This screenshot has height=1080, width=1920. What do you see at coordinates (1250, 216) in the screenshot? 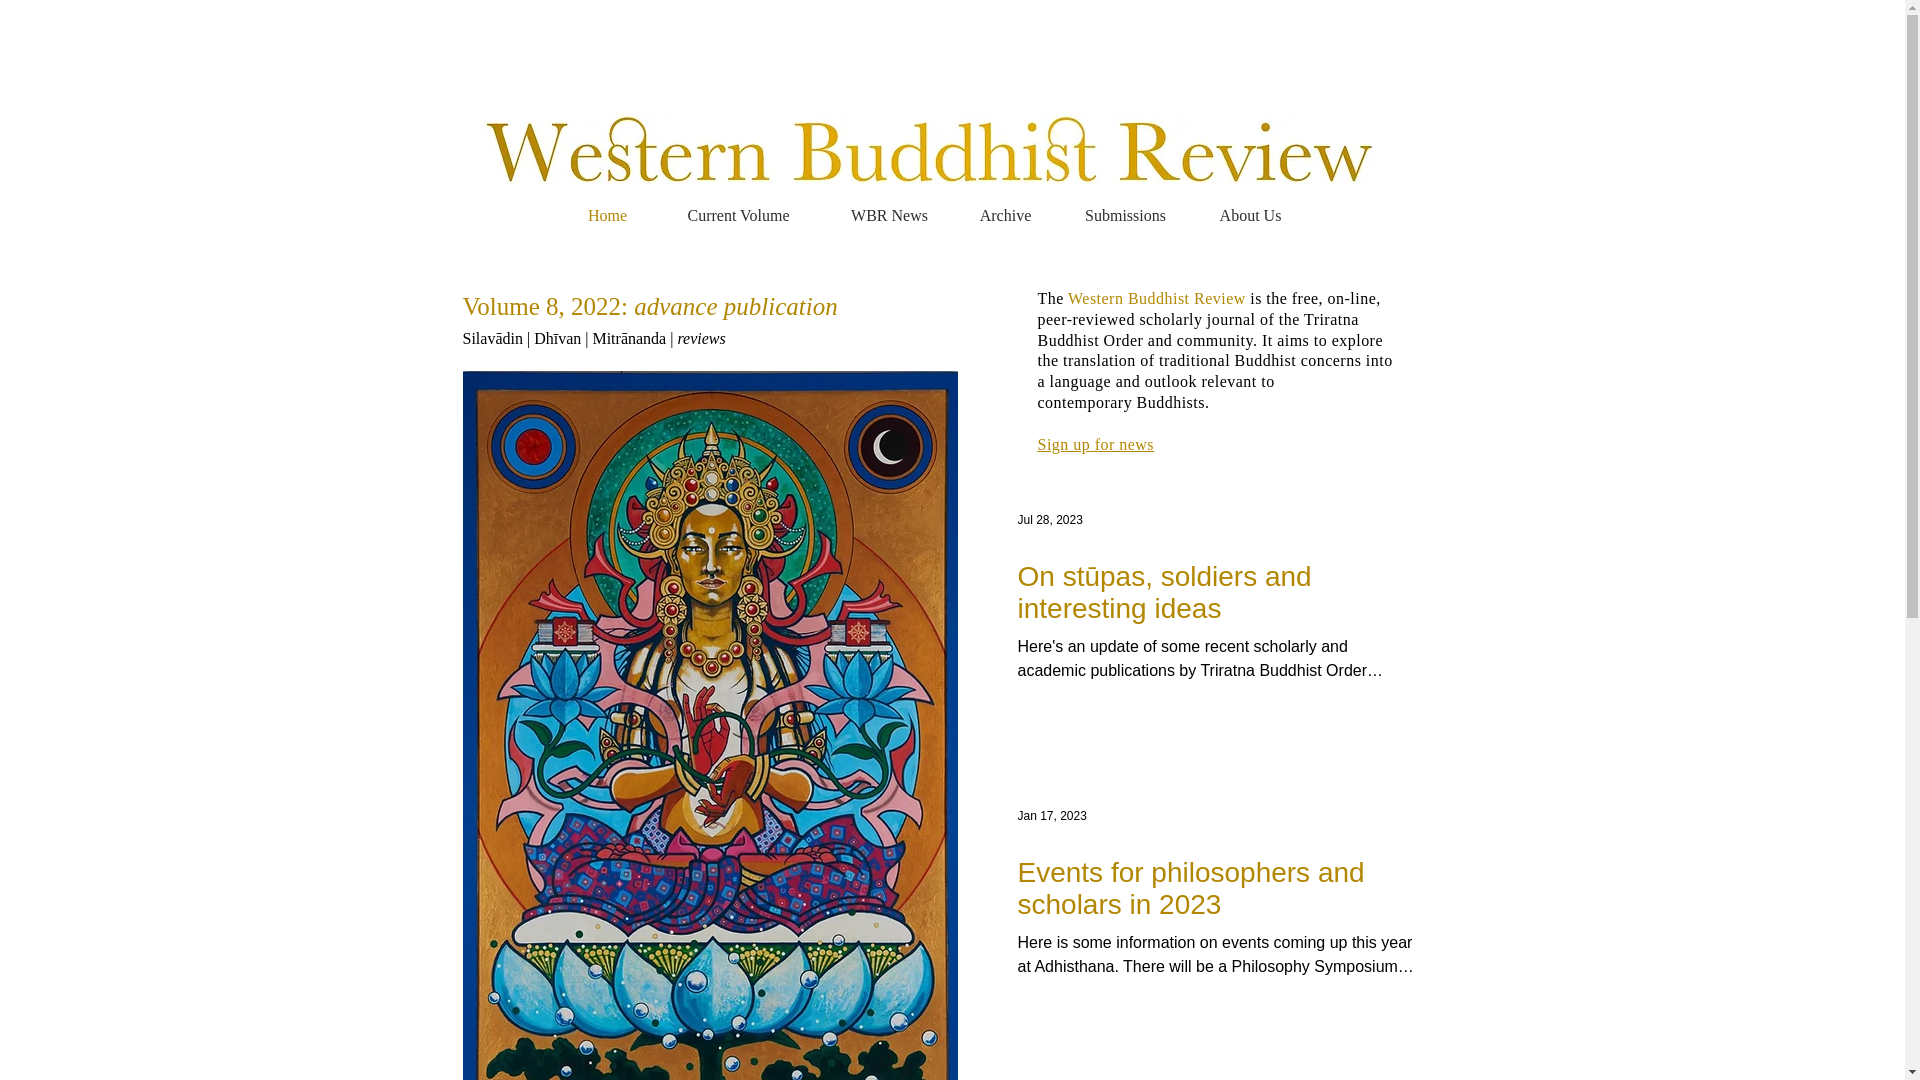
I see `About Us` at bounding box center [1250, 216].